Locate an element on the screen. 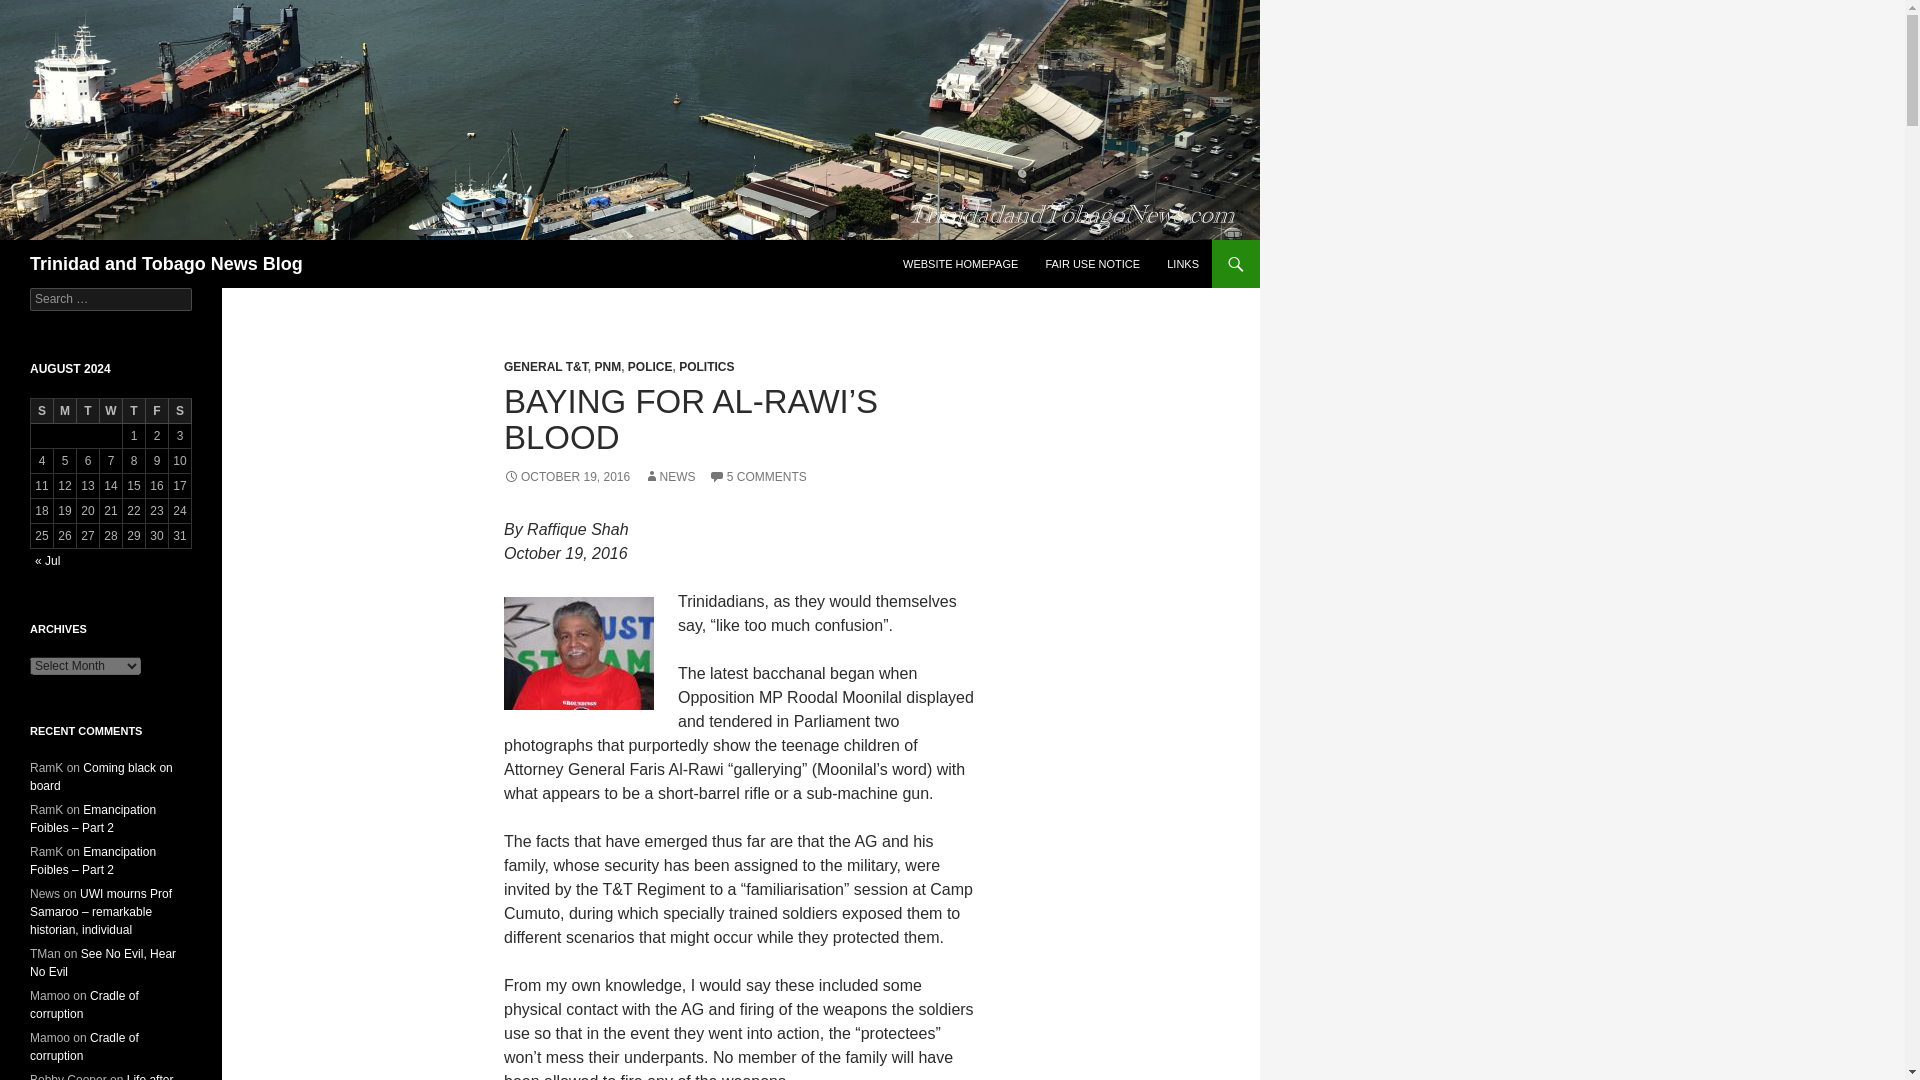 This screenshot has height=1080, width=1920. OCTOBER 19, 2016 is located at coordinates (566, 476).